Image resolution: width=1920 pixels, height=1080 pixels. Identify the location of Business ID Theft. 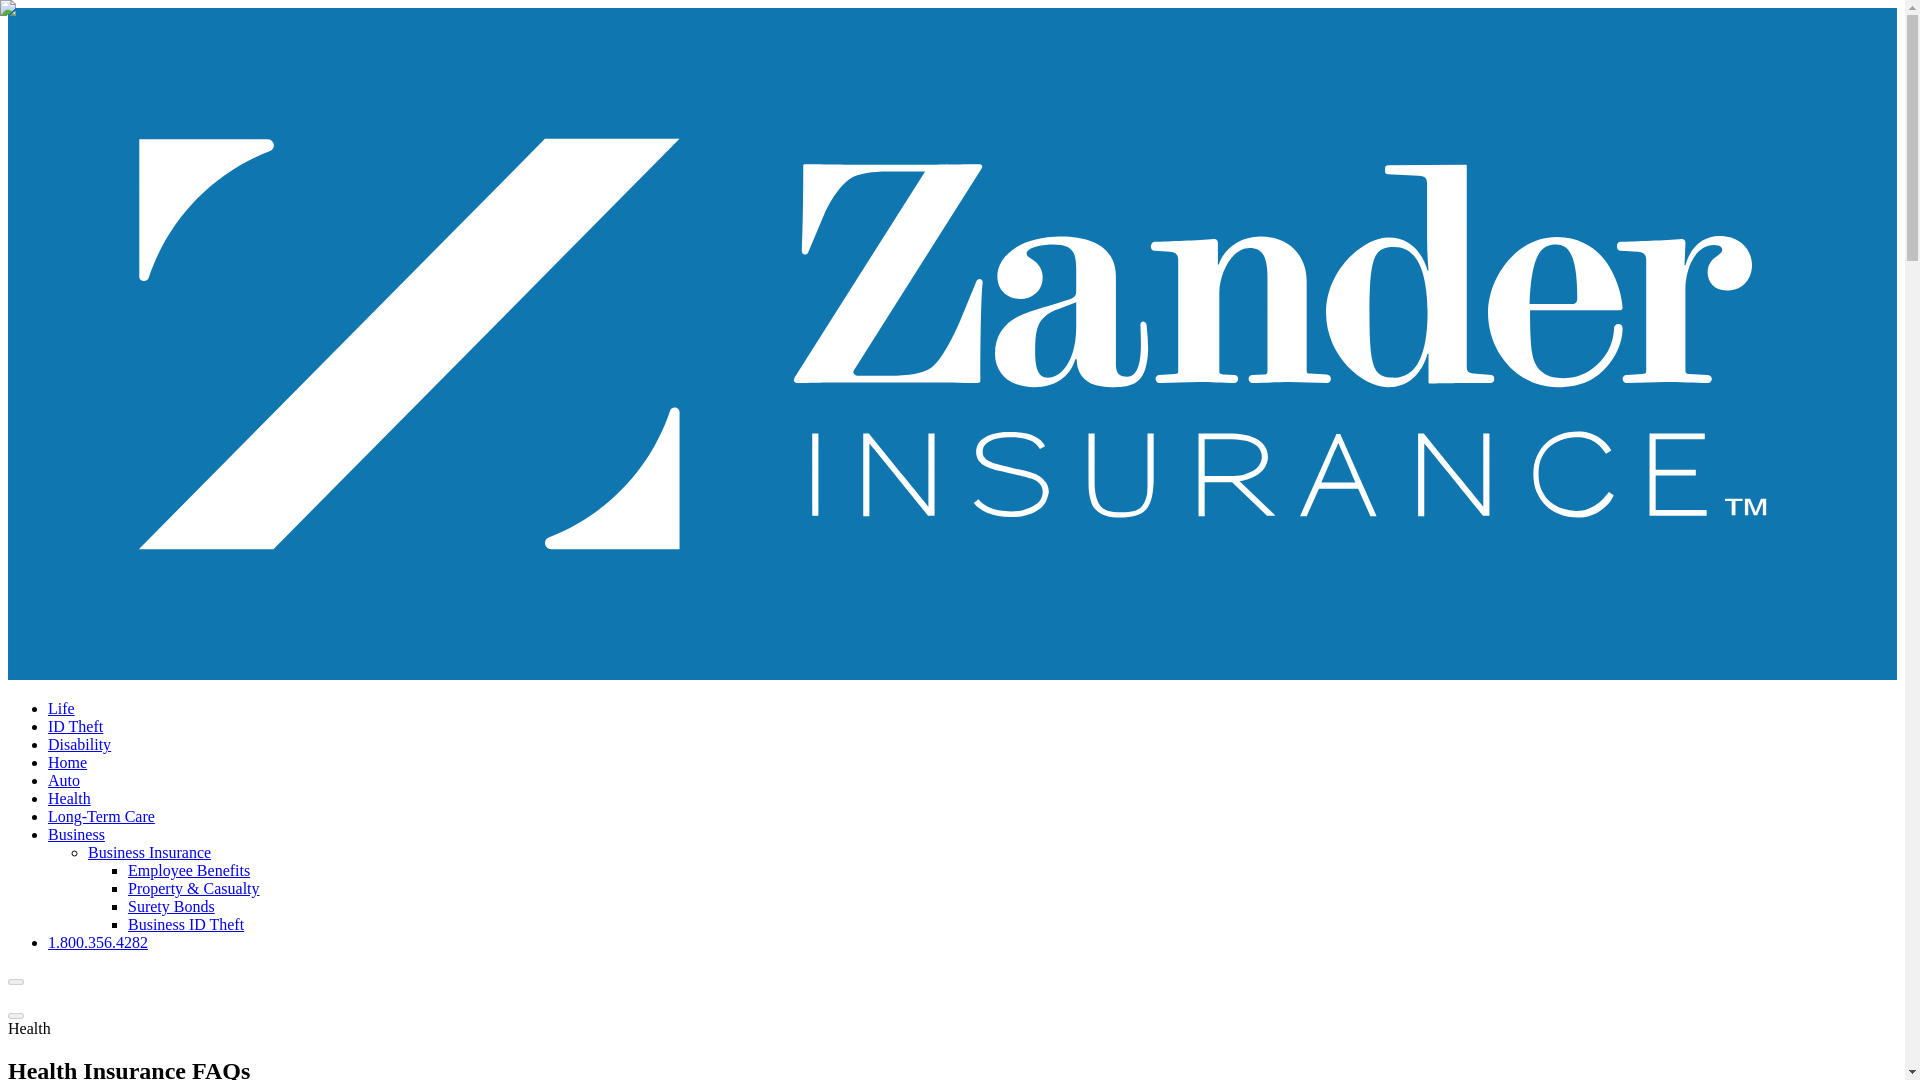
(186, 924).